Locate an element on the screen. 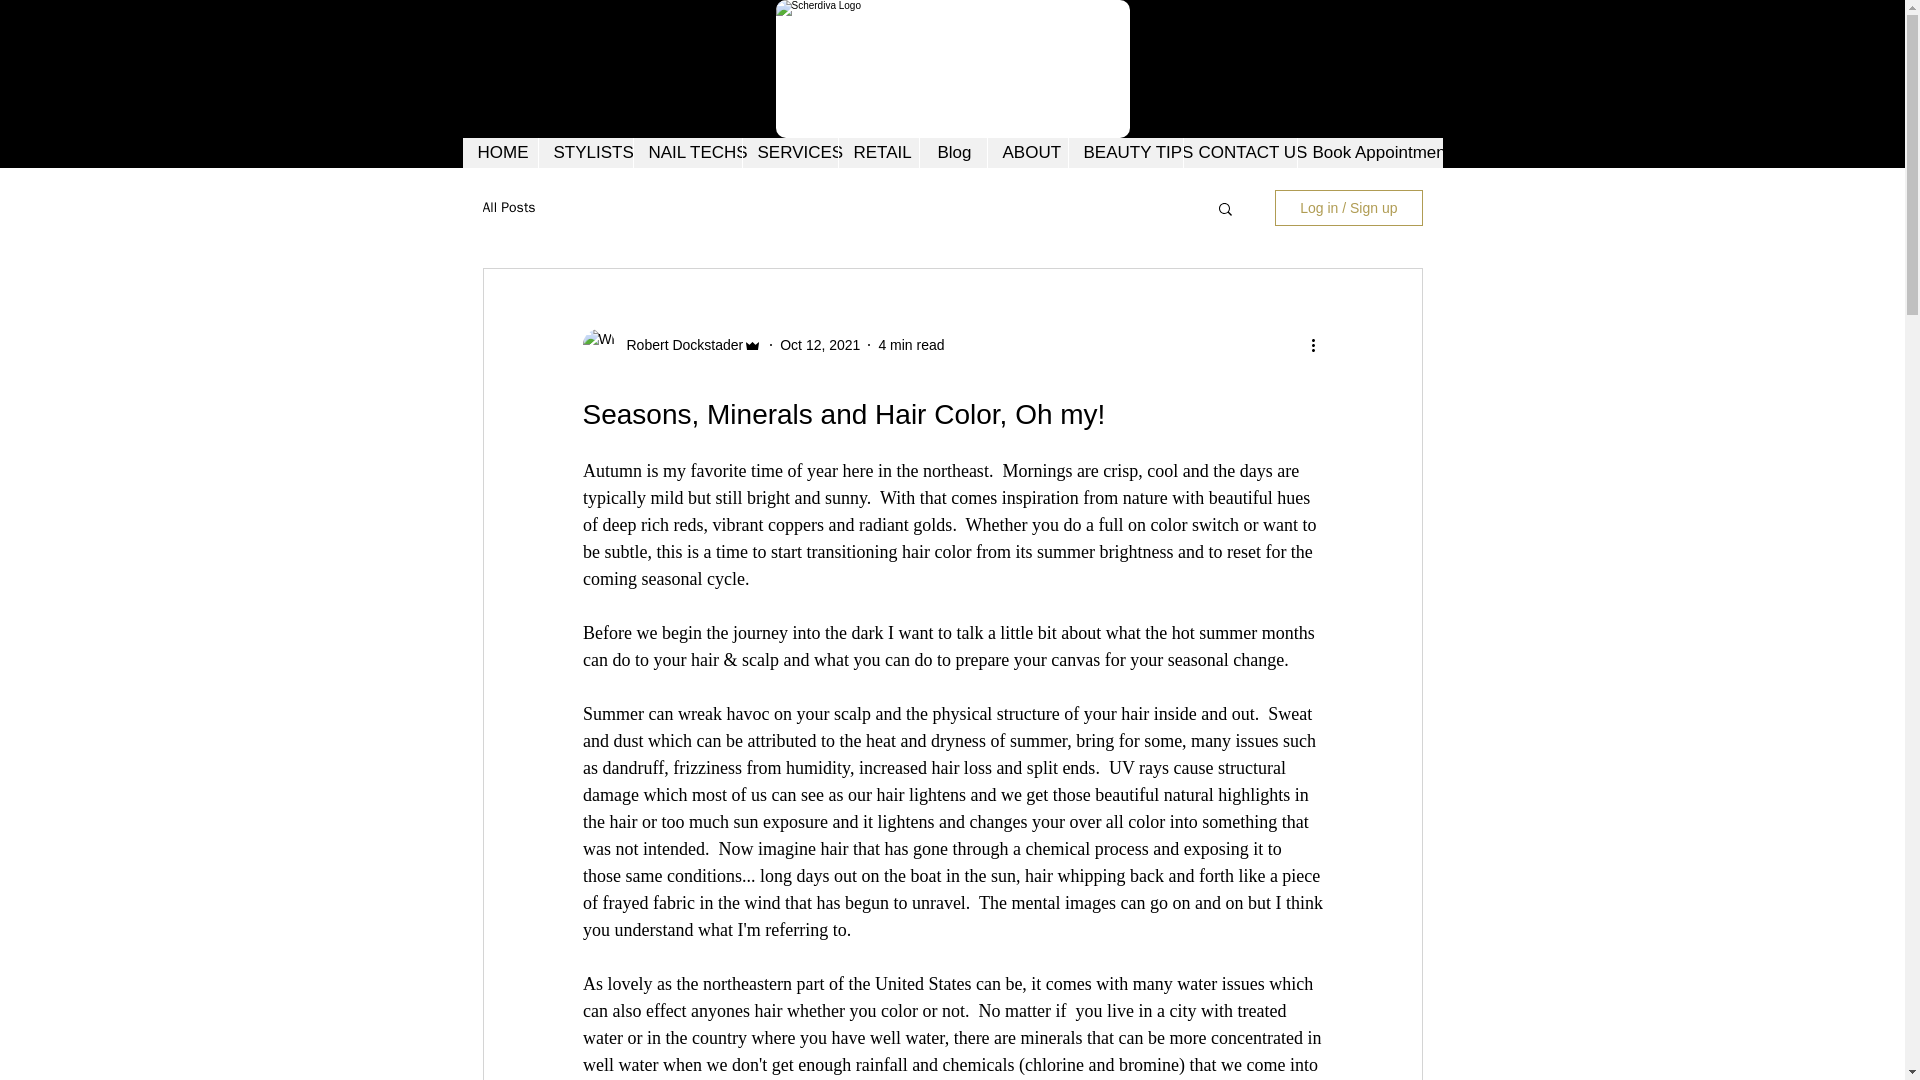  RETAIL is located at coordinates (878, 153).